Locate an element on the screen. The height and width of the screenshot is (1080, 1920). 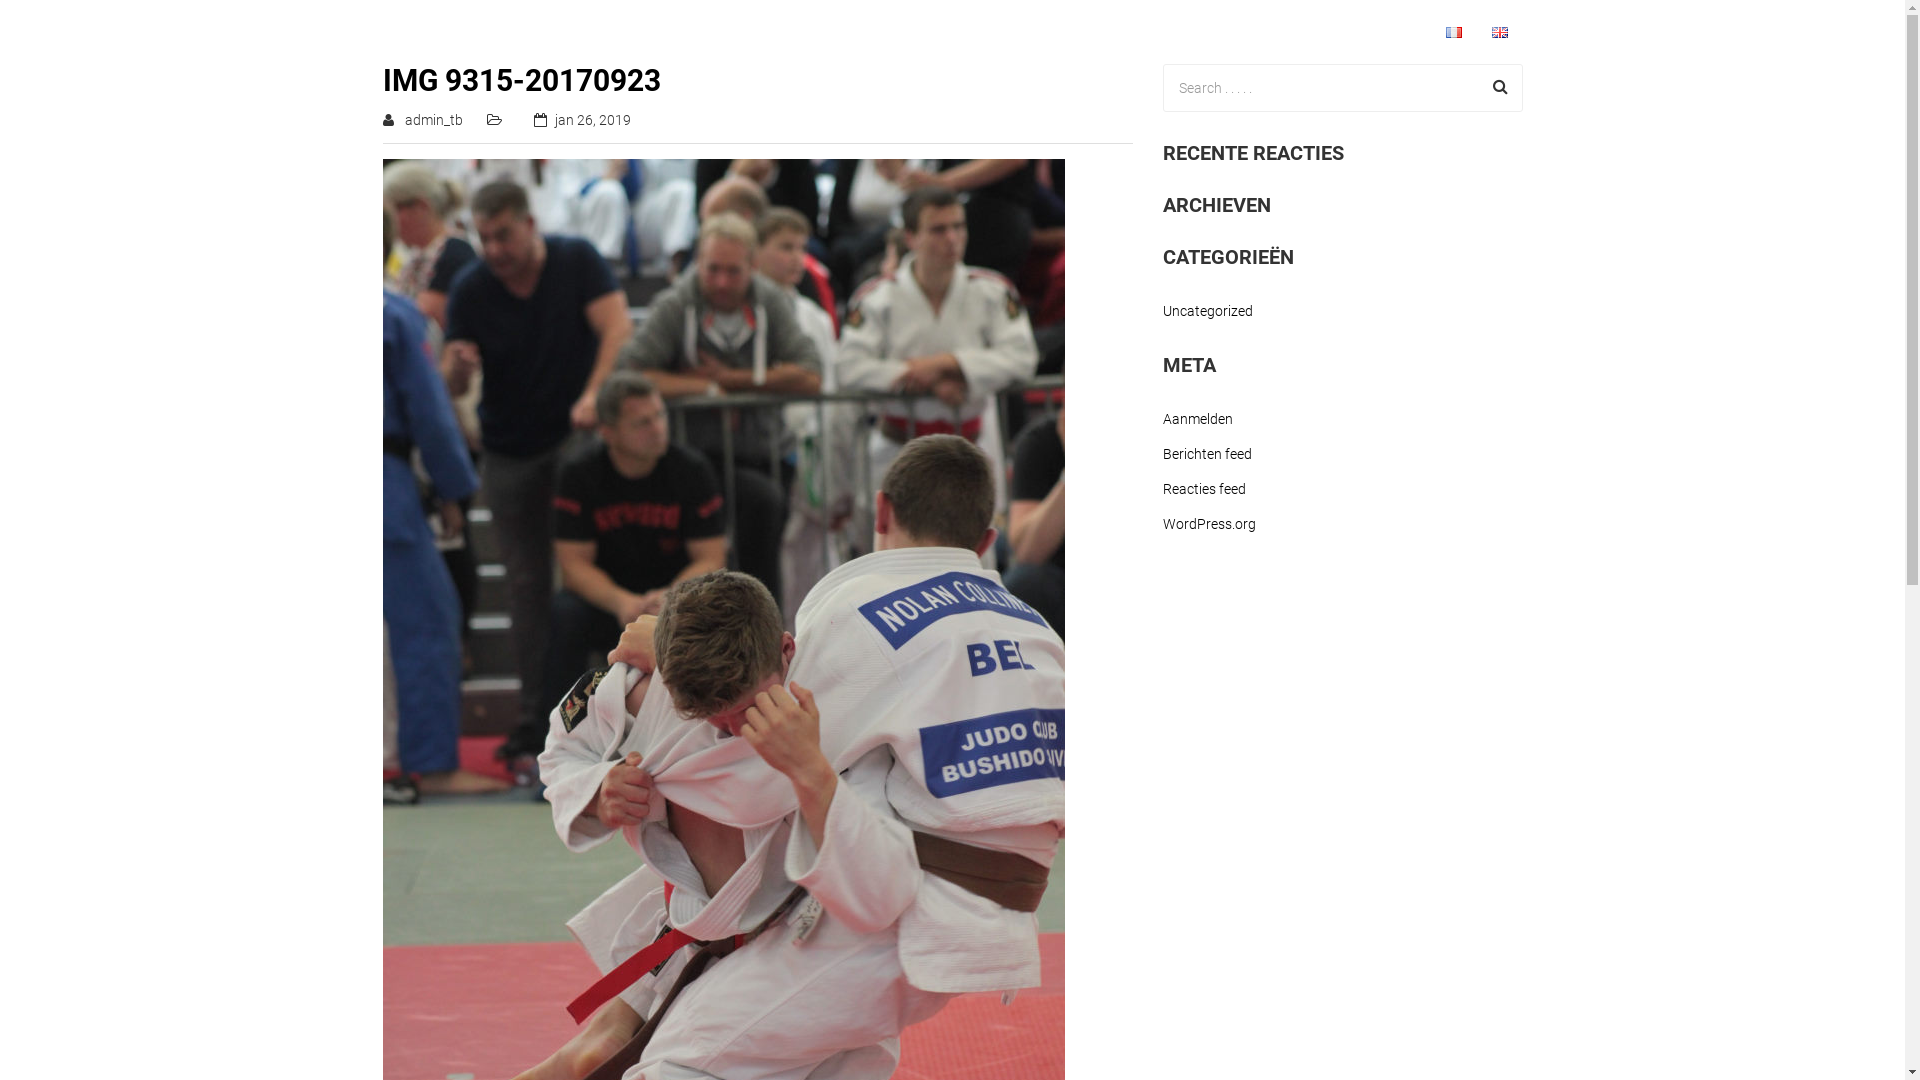
WordPress.org is located at coordinates (1208, 522).